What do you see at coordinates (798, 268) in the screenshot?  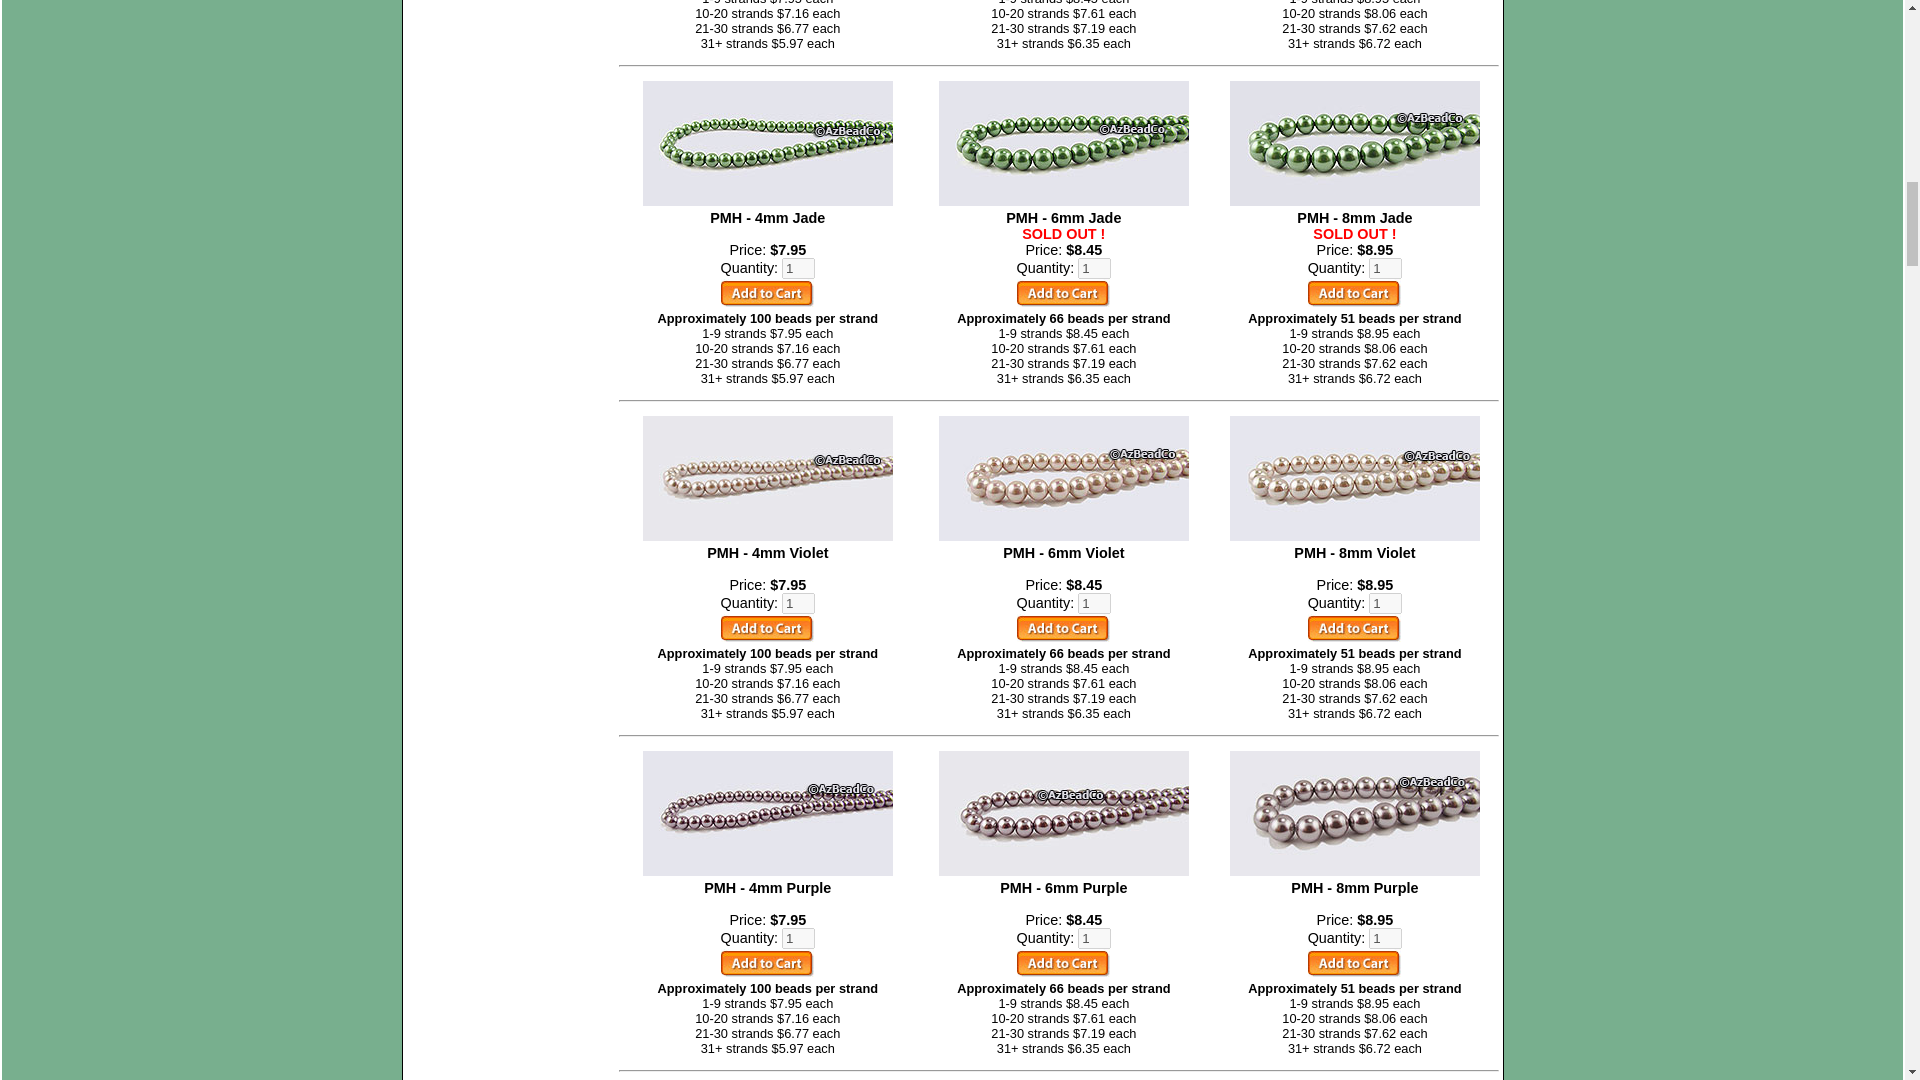 I see `1` at bounding box center [798, 268].